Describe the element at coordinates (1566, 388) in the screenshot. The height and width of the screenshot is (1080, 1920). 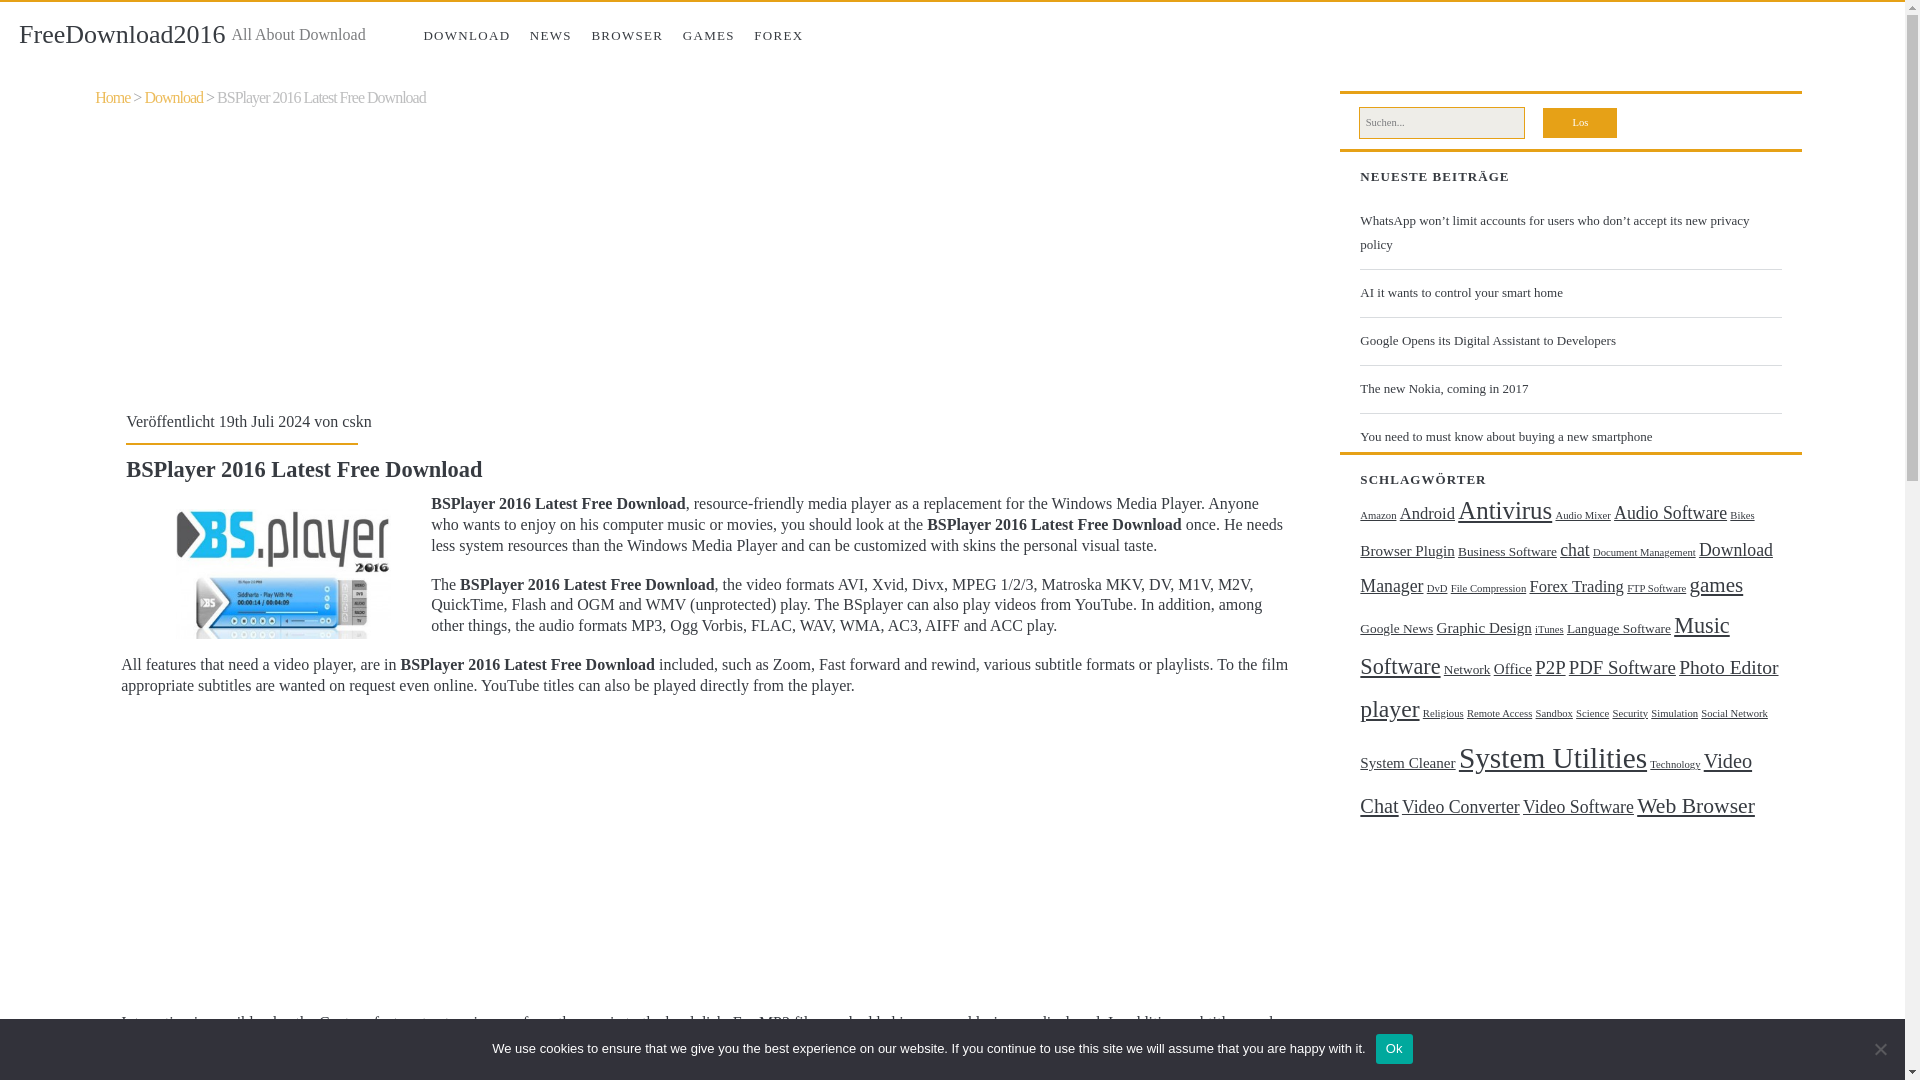
I see `The new Nokia, coming in 2017` at that location.